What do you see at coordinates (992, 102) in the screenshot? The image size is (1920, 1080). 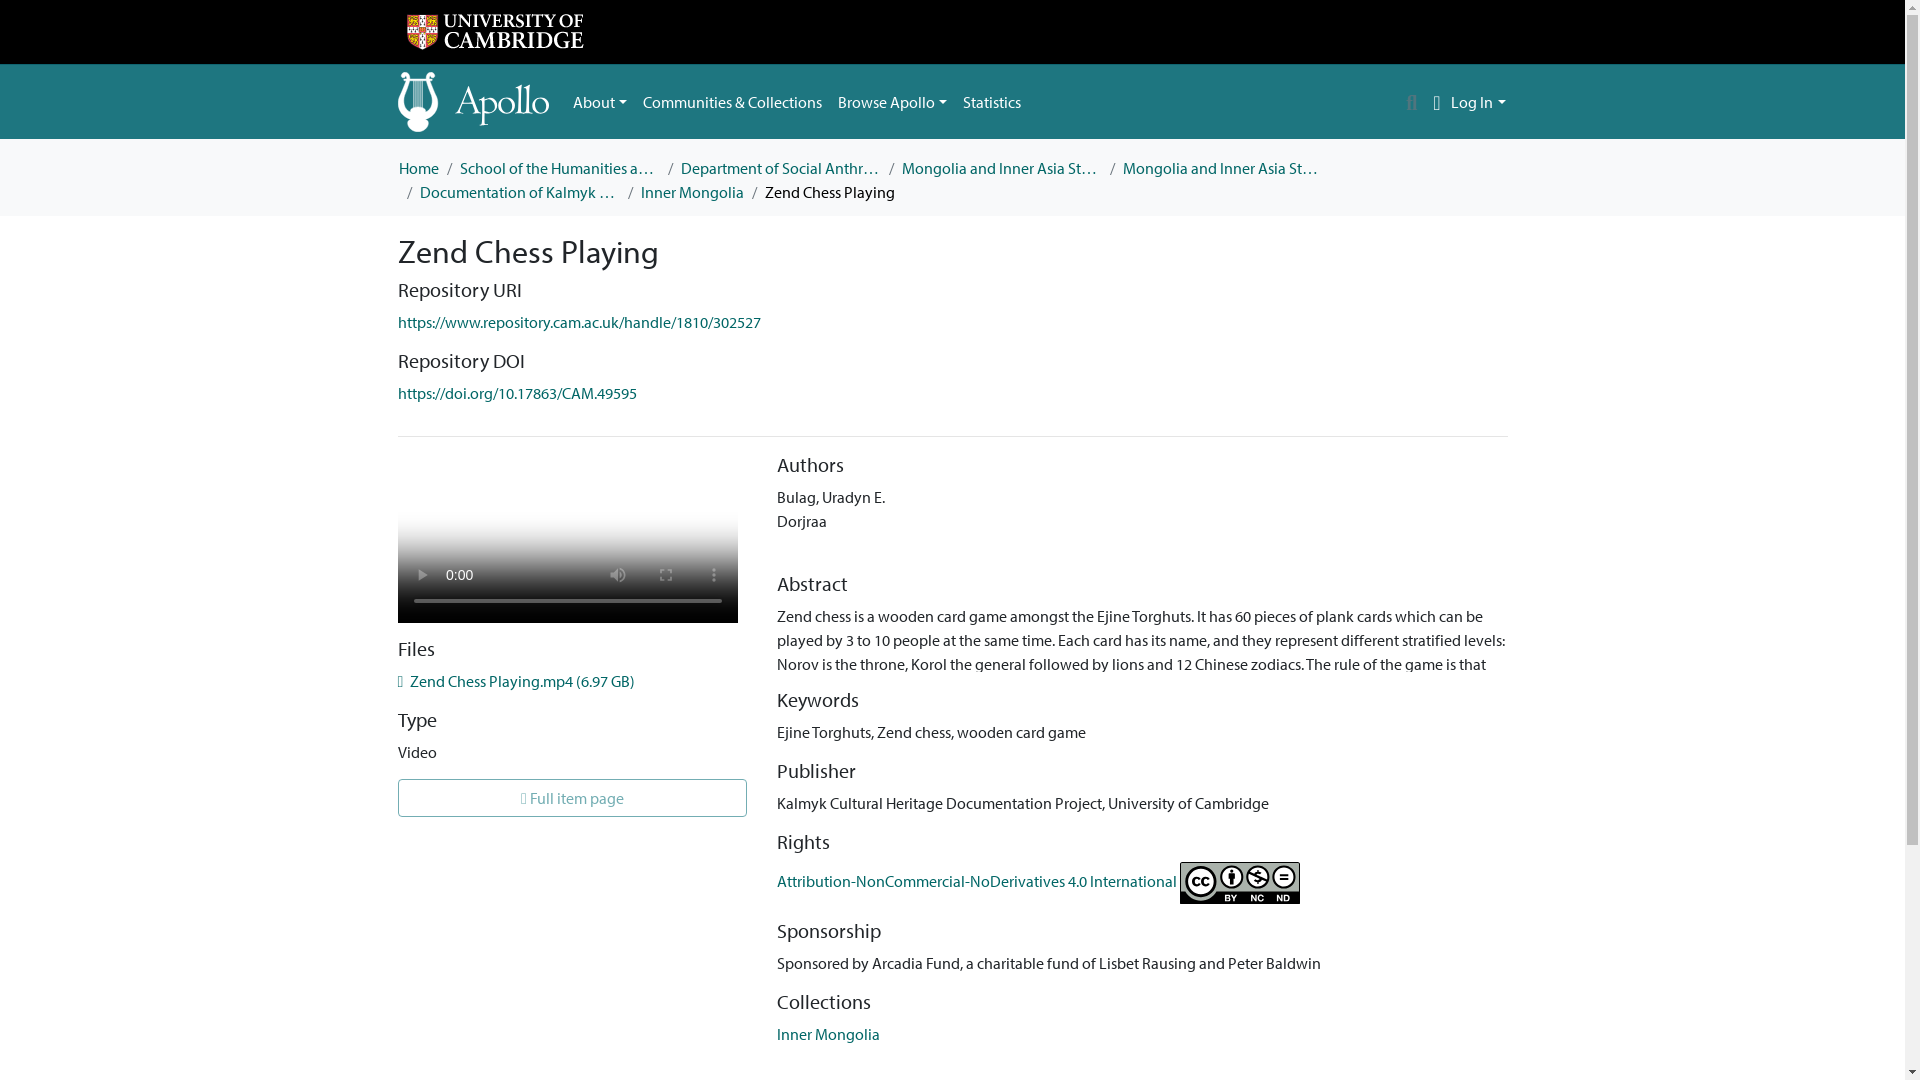 I see `Statistics` at bounding box center [992, 102].